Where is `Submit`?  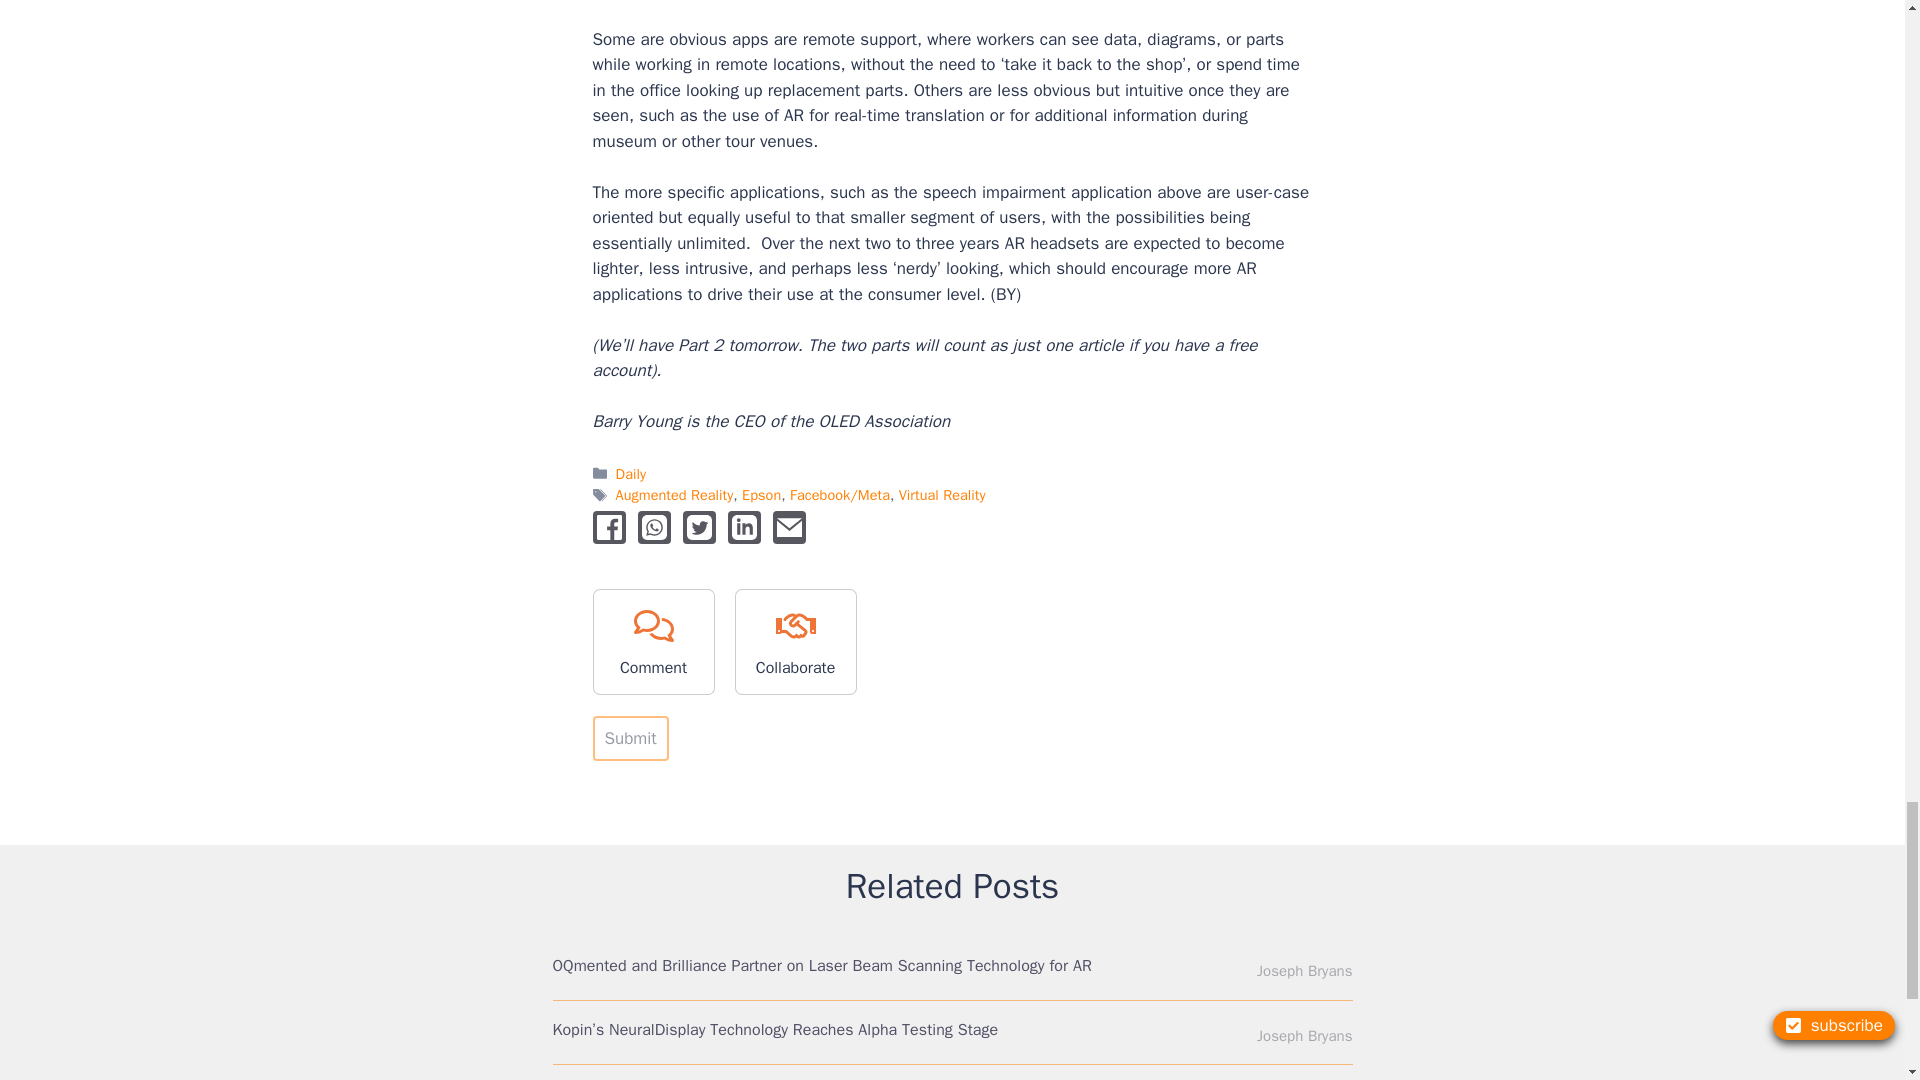 Submit is located at coordinates (630, 739).